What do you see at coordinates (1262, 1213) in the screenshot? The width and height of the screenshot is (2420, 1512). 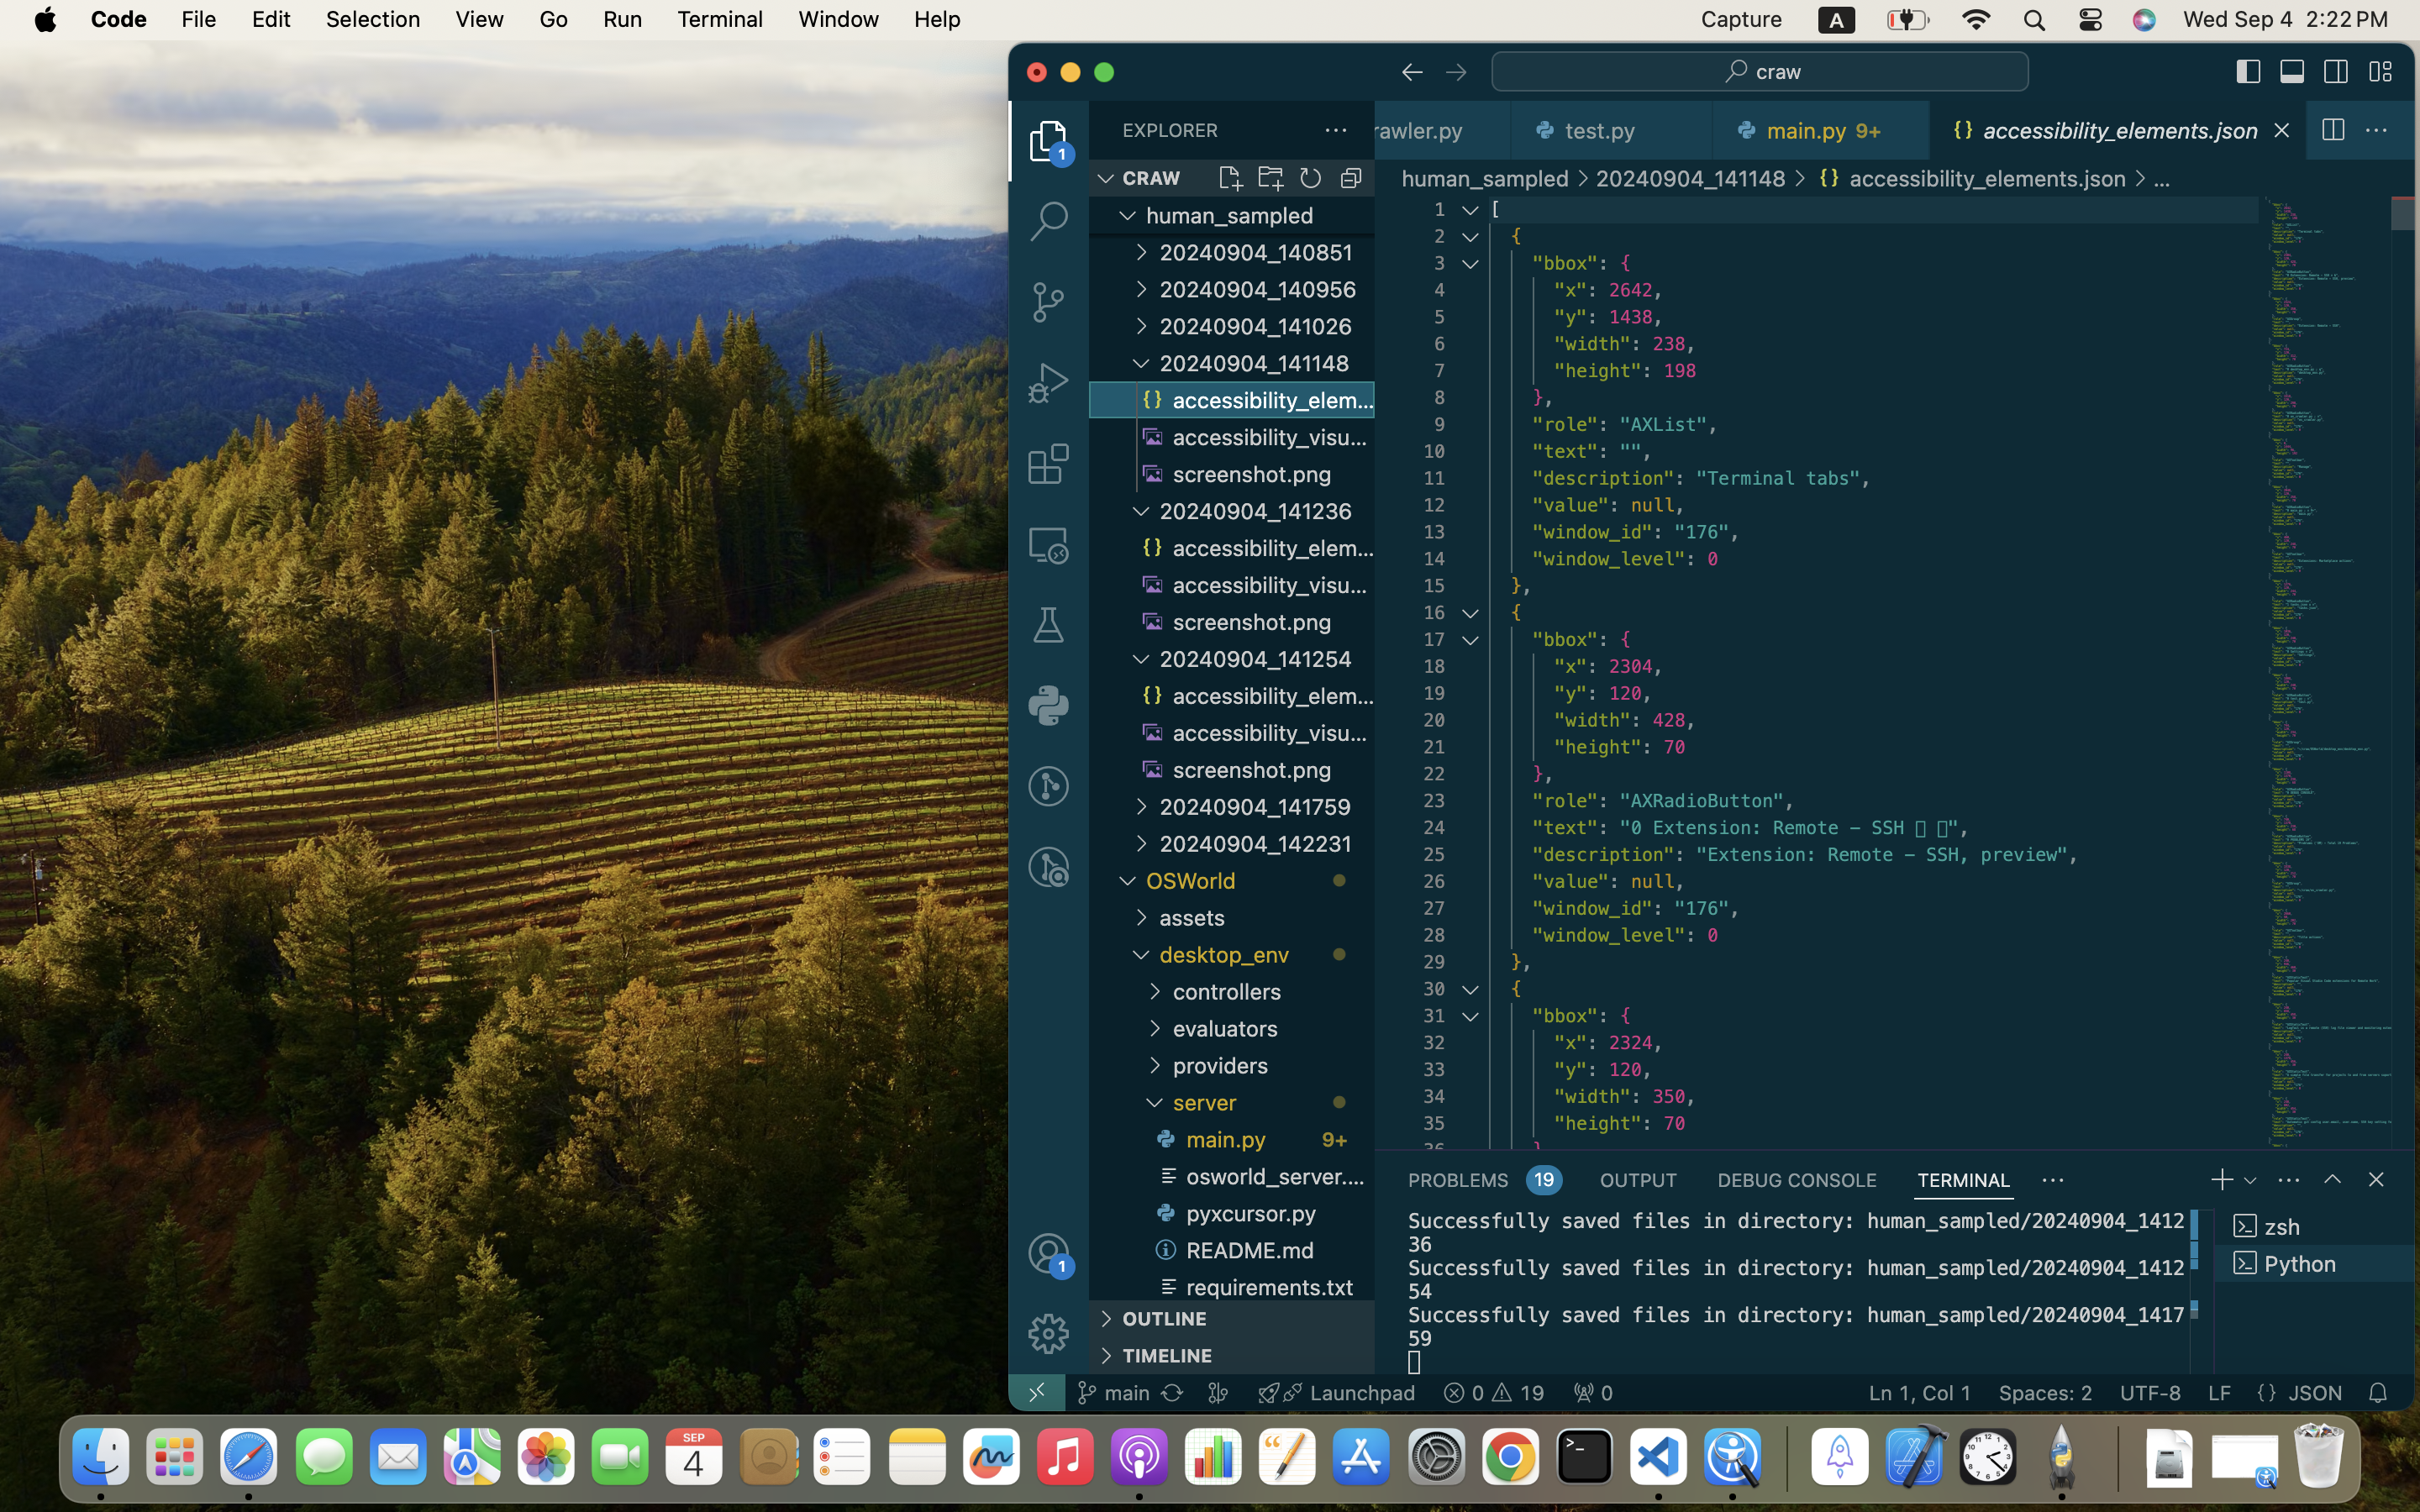 I see `pyxcursor.py ` at bounding box center [1262, 1213].